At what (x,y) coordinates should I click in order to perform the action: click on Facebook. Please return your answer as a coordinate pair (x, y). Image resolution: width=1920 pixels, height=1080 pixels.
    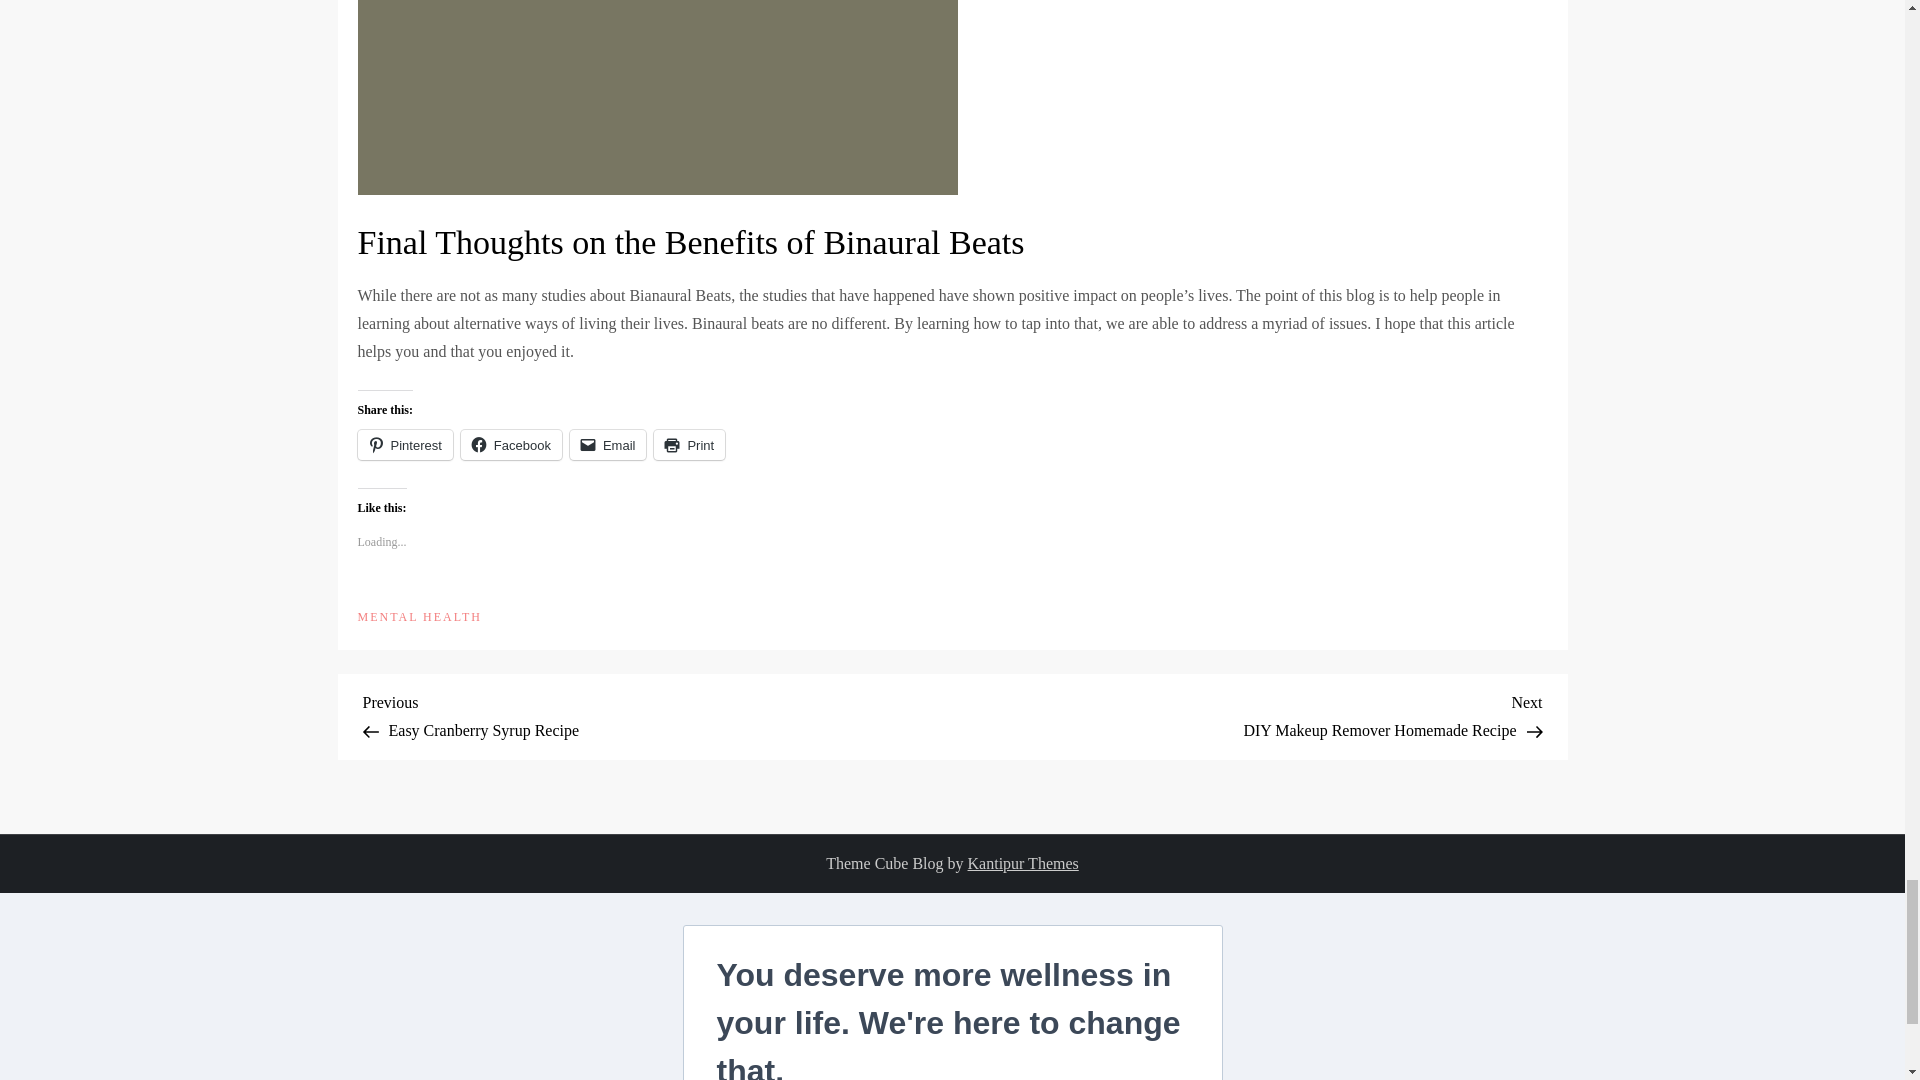
    Looking at the image, I should click on (511, 444).